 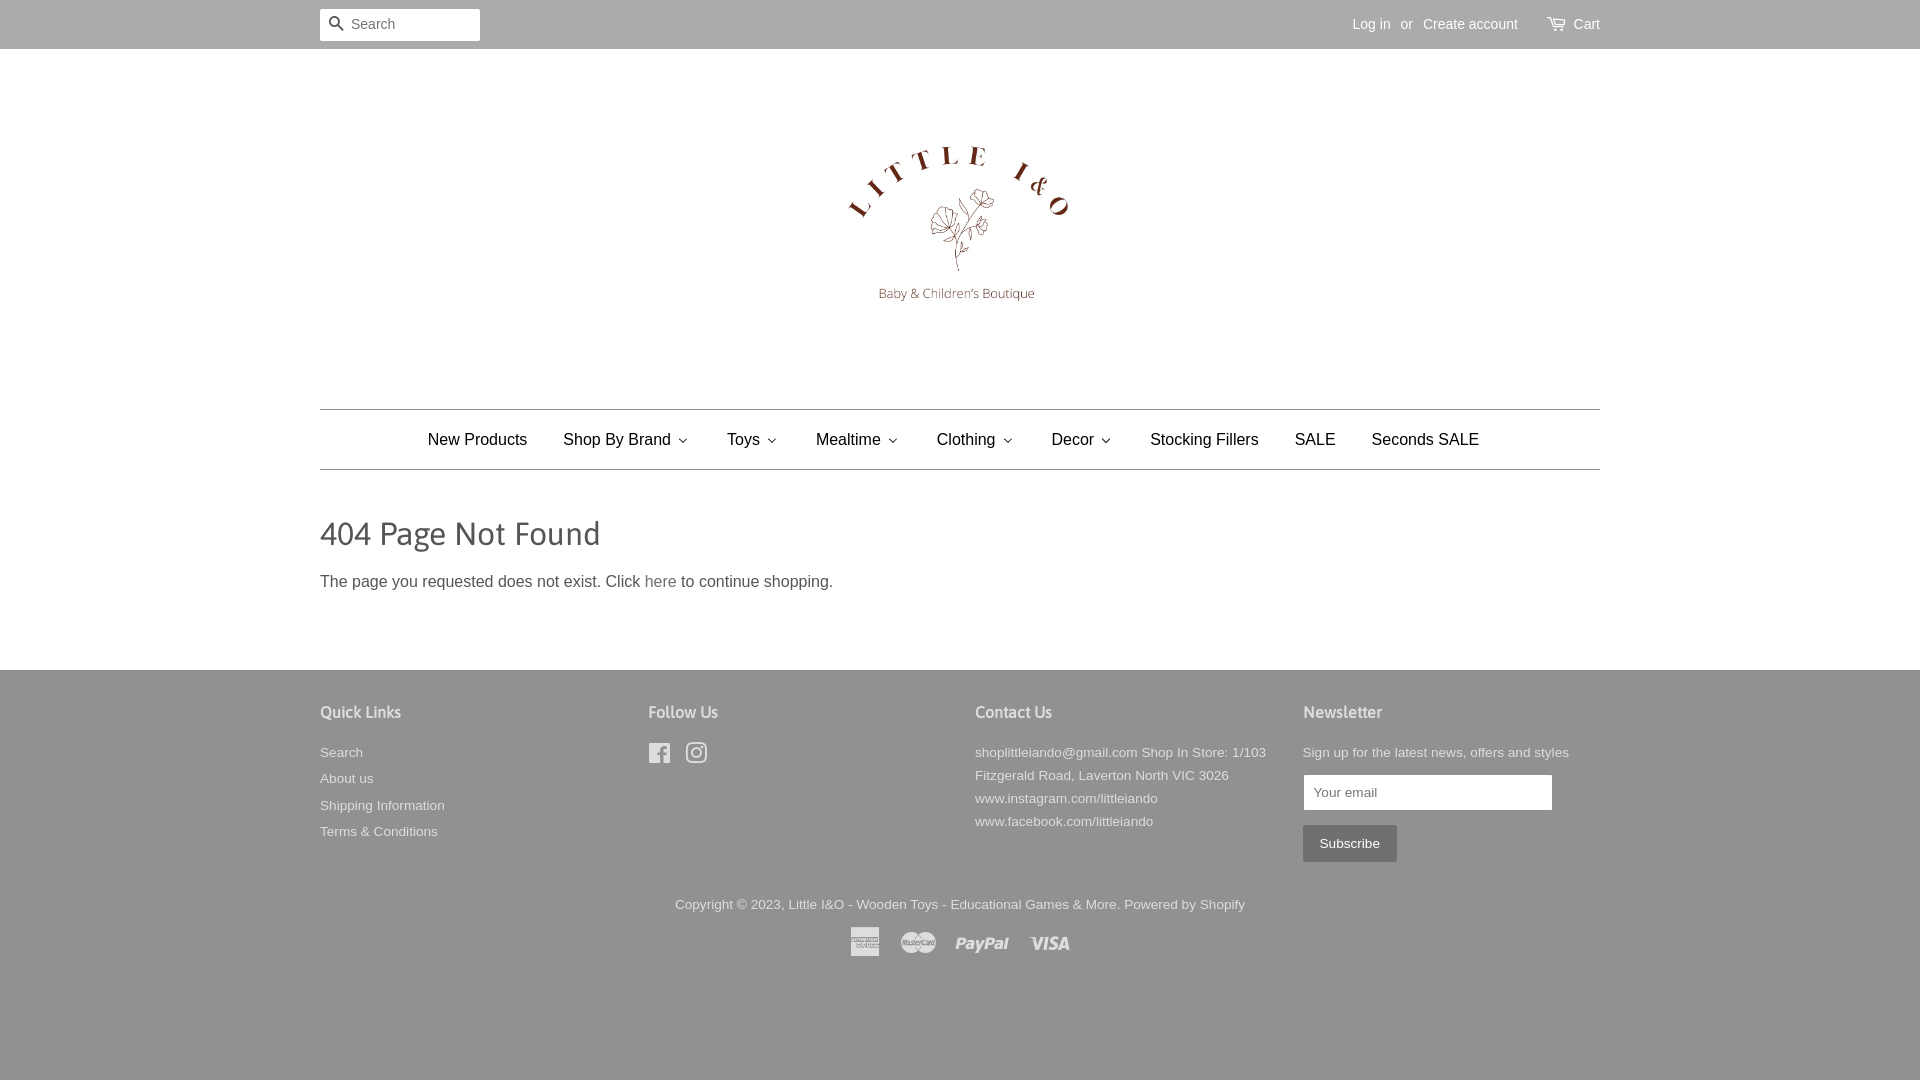 What do you see at coordinates (1470, 24) in the screenshot?
I see `Create account` at bounding box center [1470, 24].